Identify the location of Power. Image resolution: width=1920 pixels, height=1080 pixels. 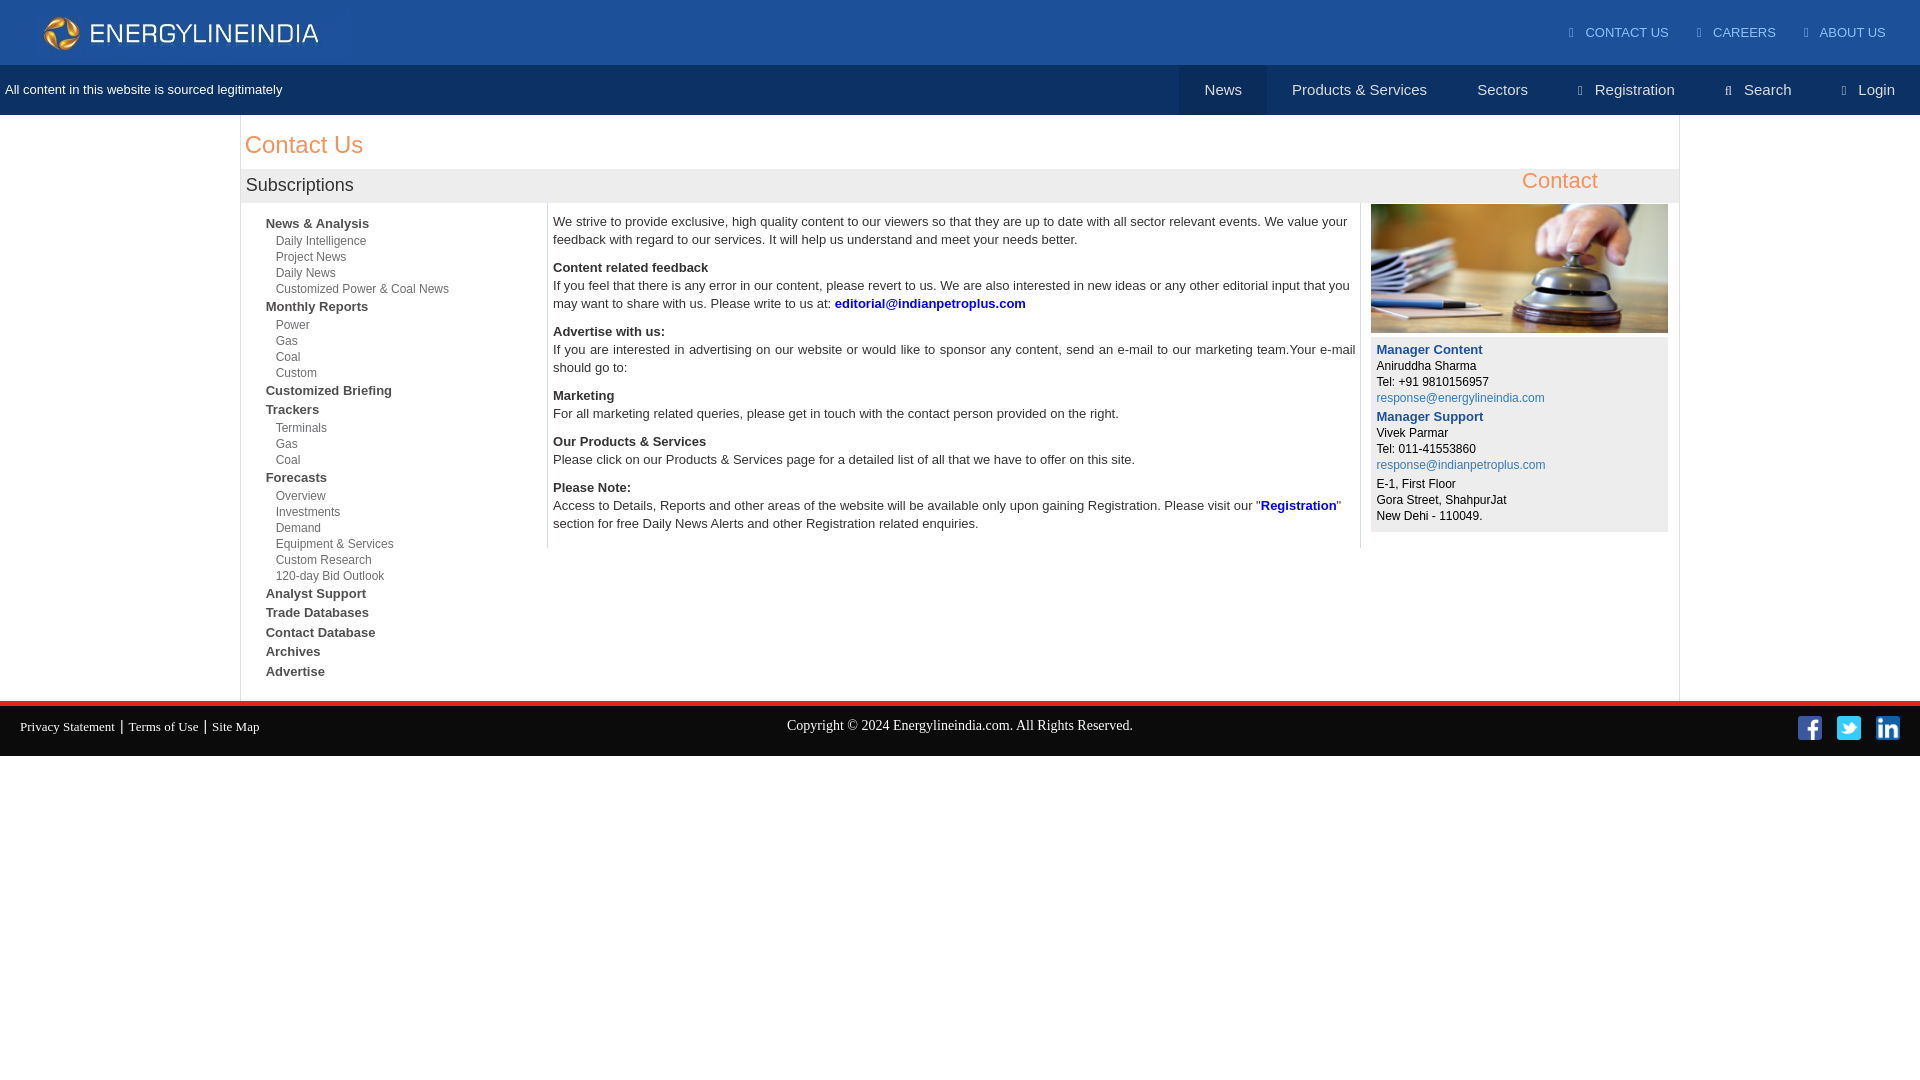
(393, 324).